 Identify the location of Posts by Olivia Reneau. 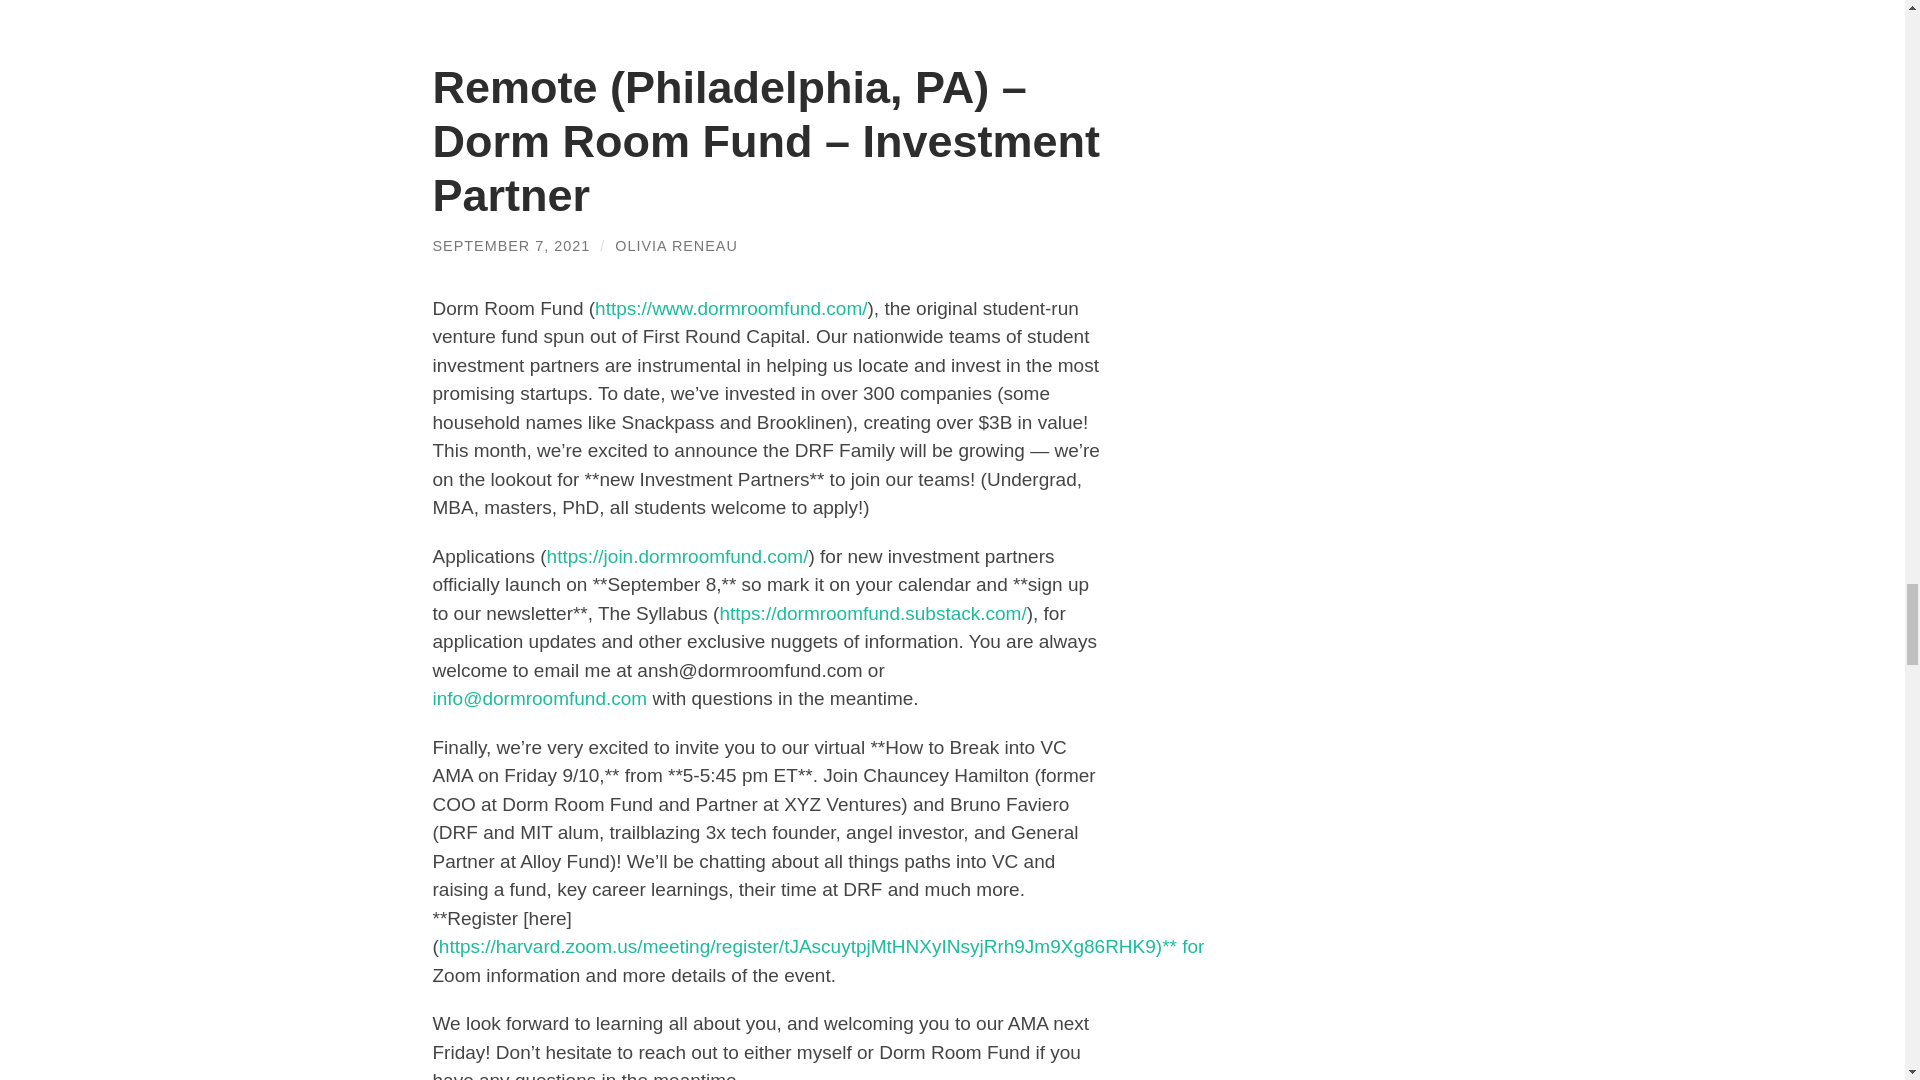
(676, 245).